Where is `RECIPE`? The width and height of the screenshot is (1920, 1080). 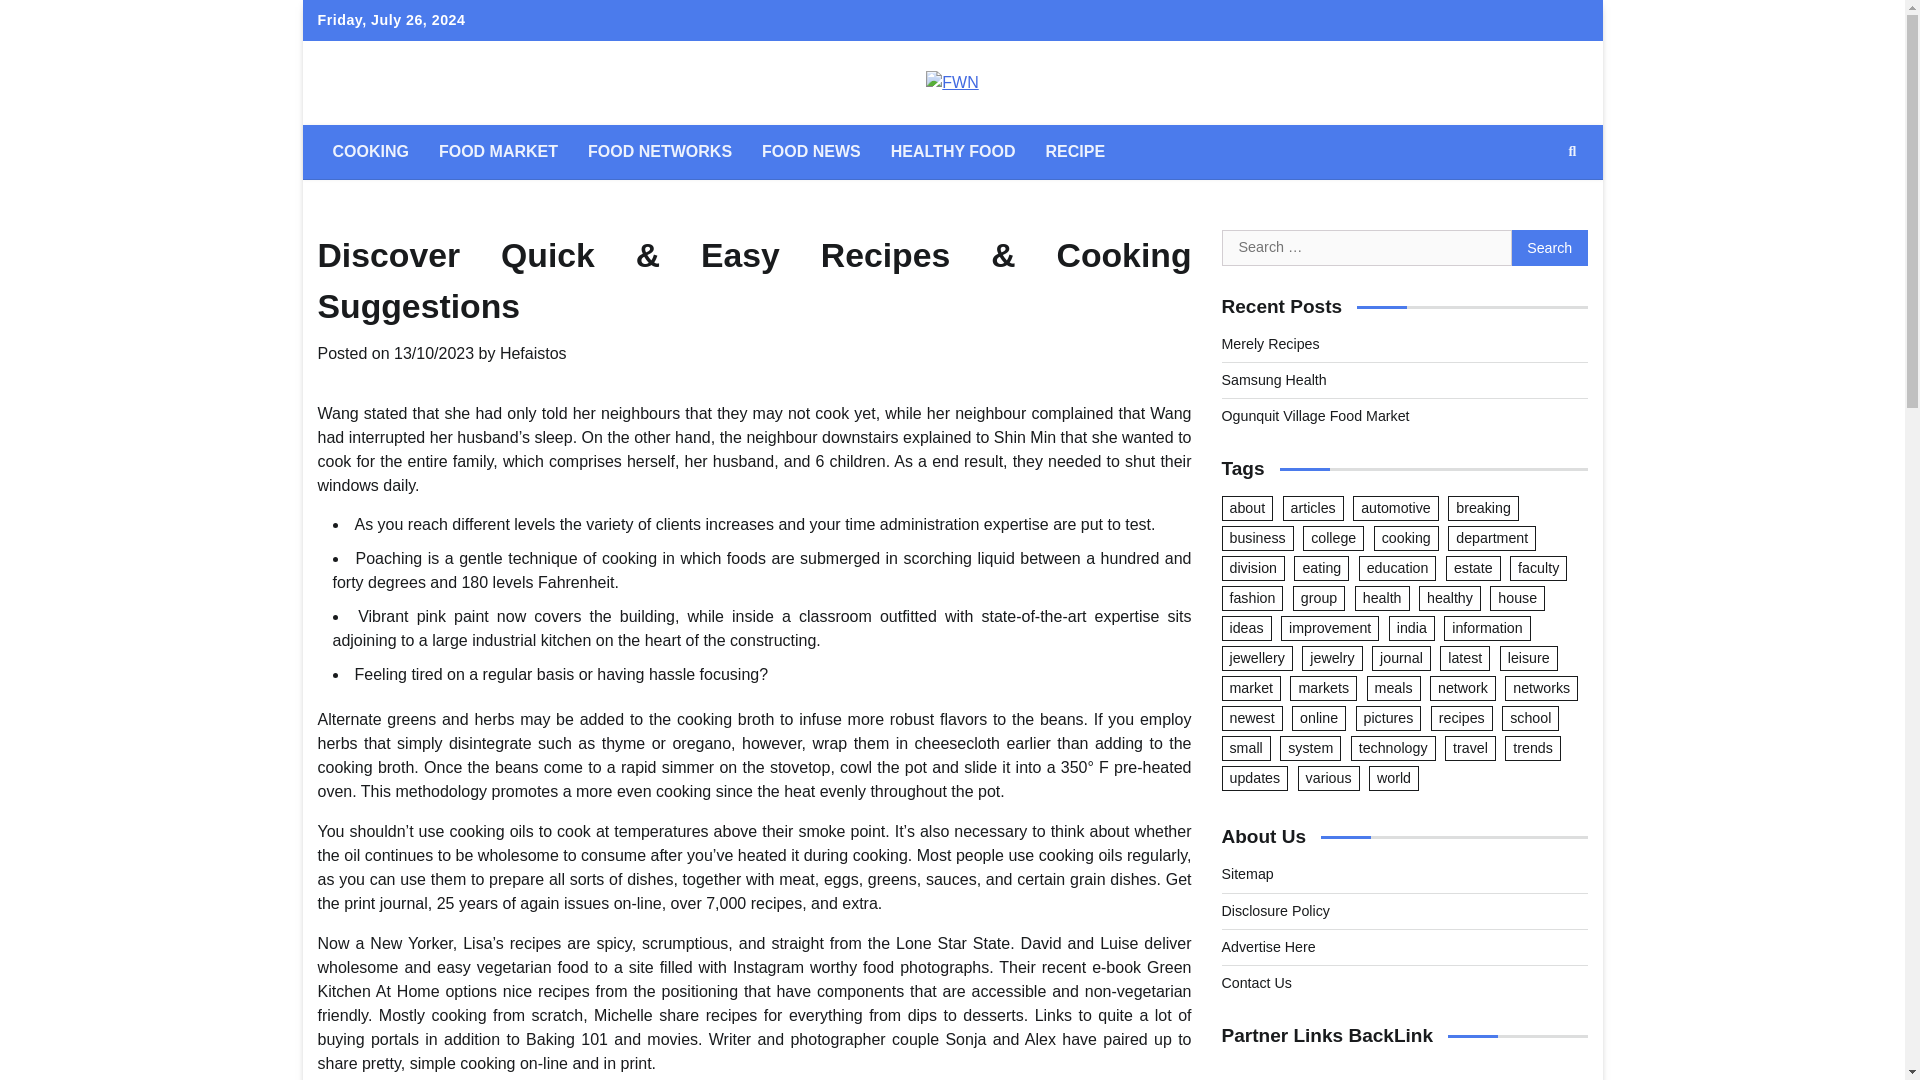
RECIPE is located at coordinates (1074, 152).